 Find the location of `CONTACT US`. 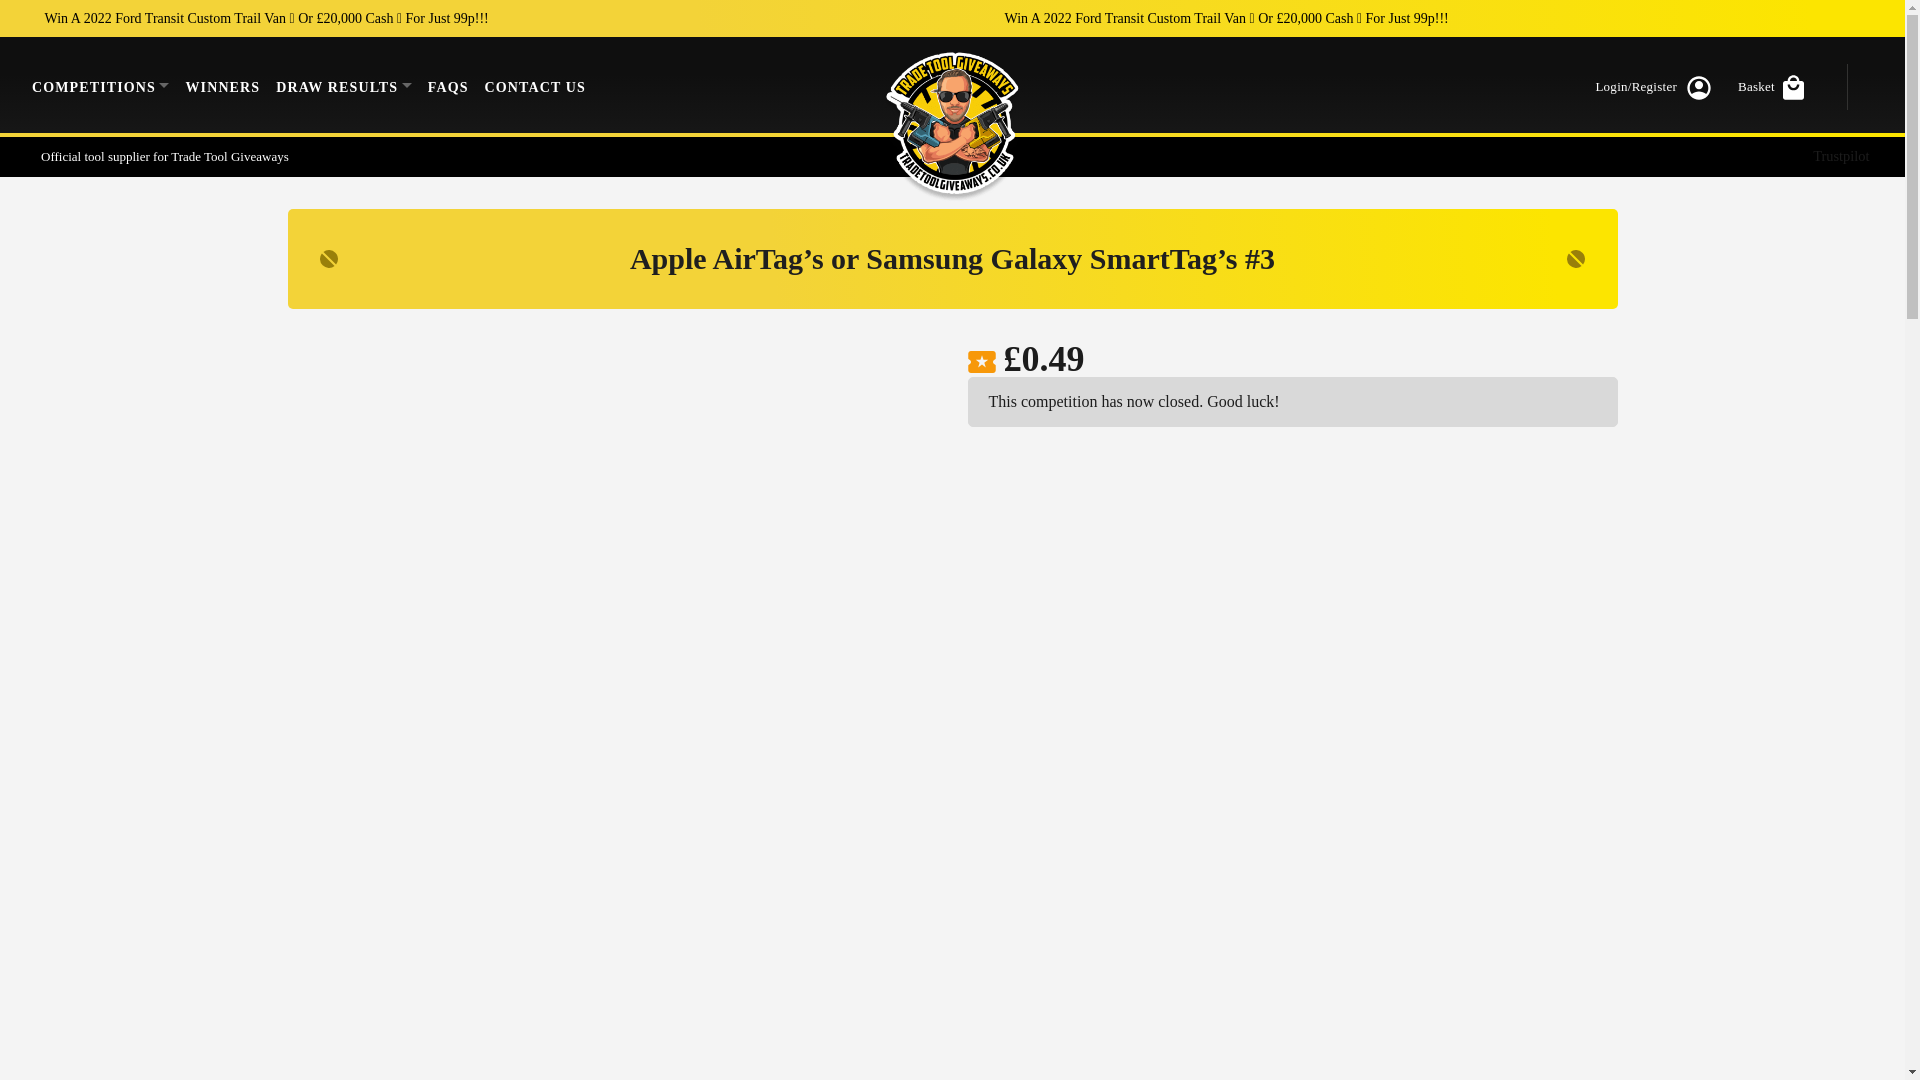

CONTACT US is located at coordinates (534, 86).